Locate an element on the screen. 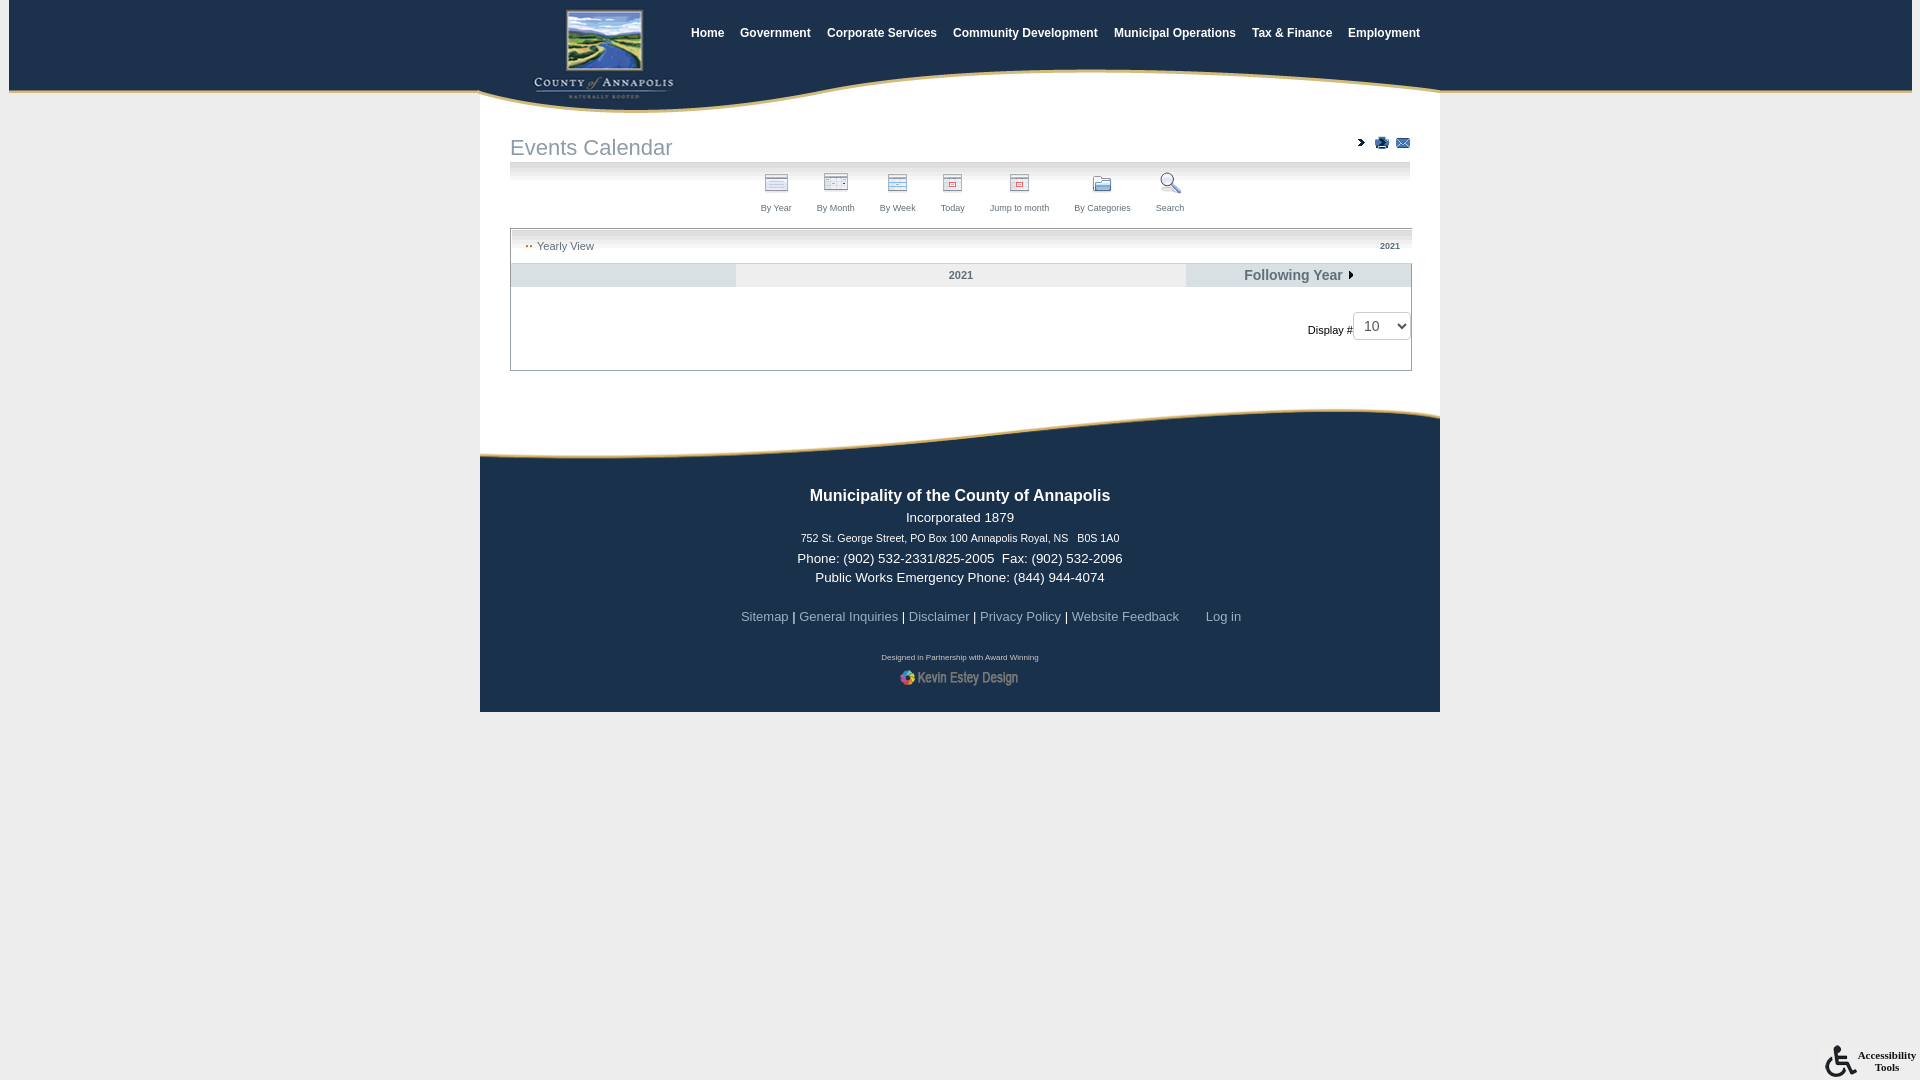 This screenshot has width=1920, height=1080. Home is located at coordinates (708, 34).